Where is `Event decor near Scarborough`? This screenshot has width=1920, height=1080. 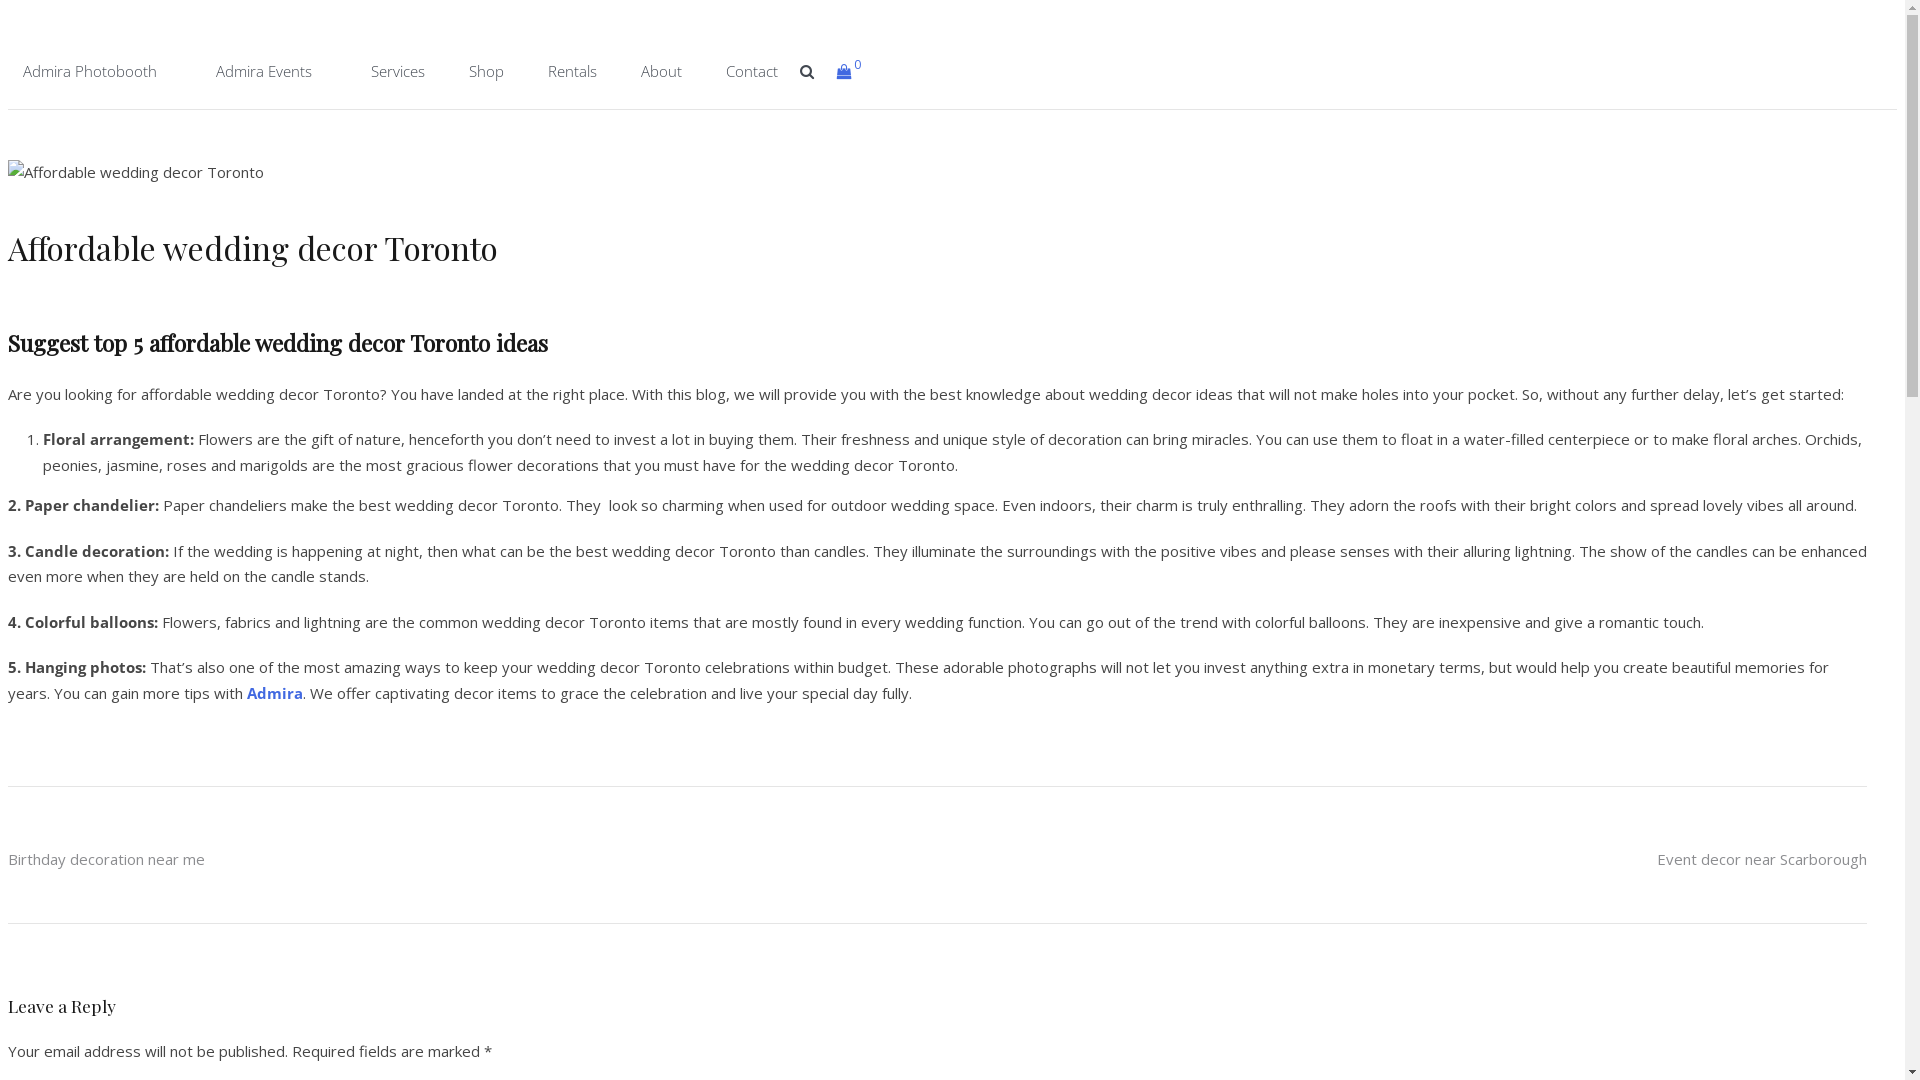 Event decor near Scarborough is located at coordinates (1762, 859).